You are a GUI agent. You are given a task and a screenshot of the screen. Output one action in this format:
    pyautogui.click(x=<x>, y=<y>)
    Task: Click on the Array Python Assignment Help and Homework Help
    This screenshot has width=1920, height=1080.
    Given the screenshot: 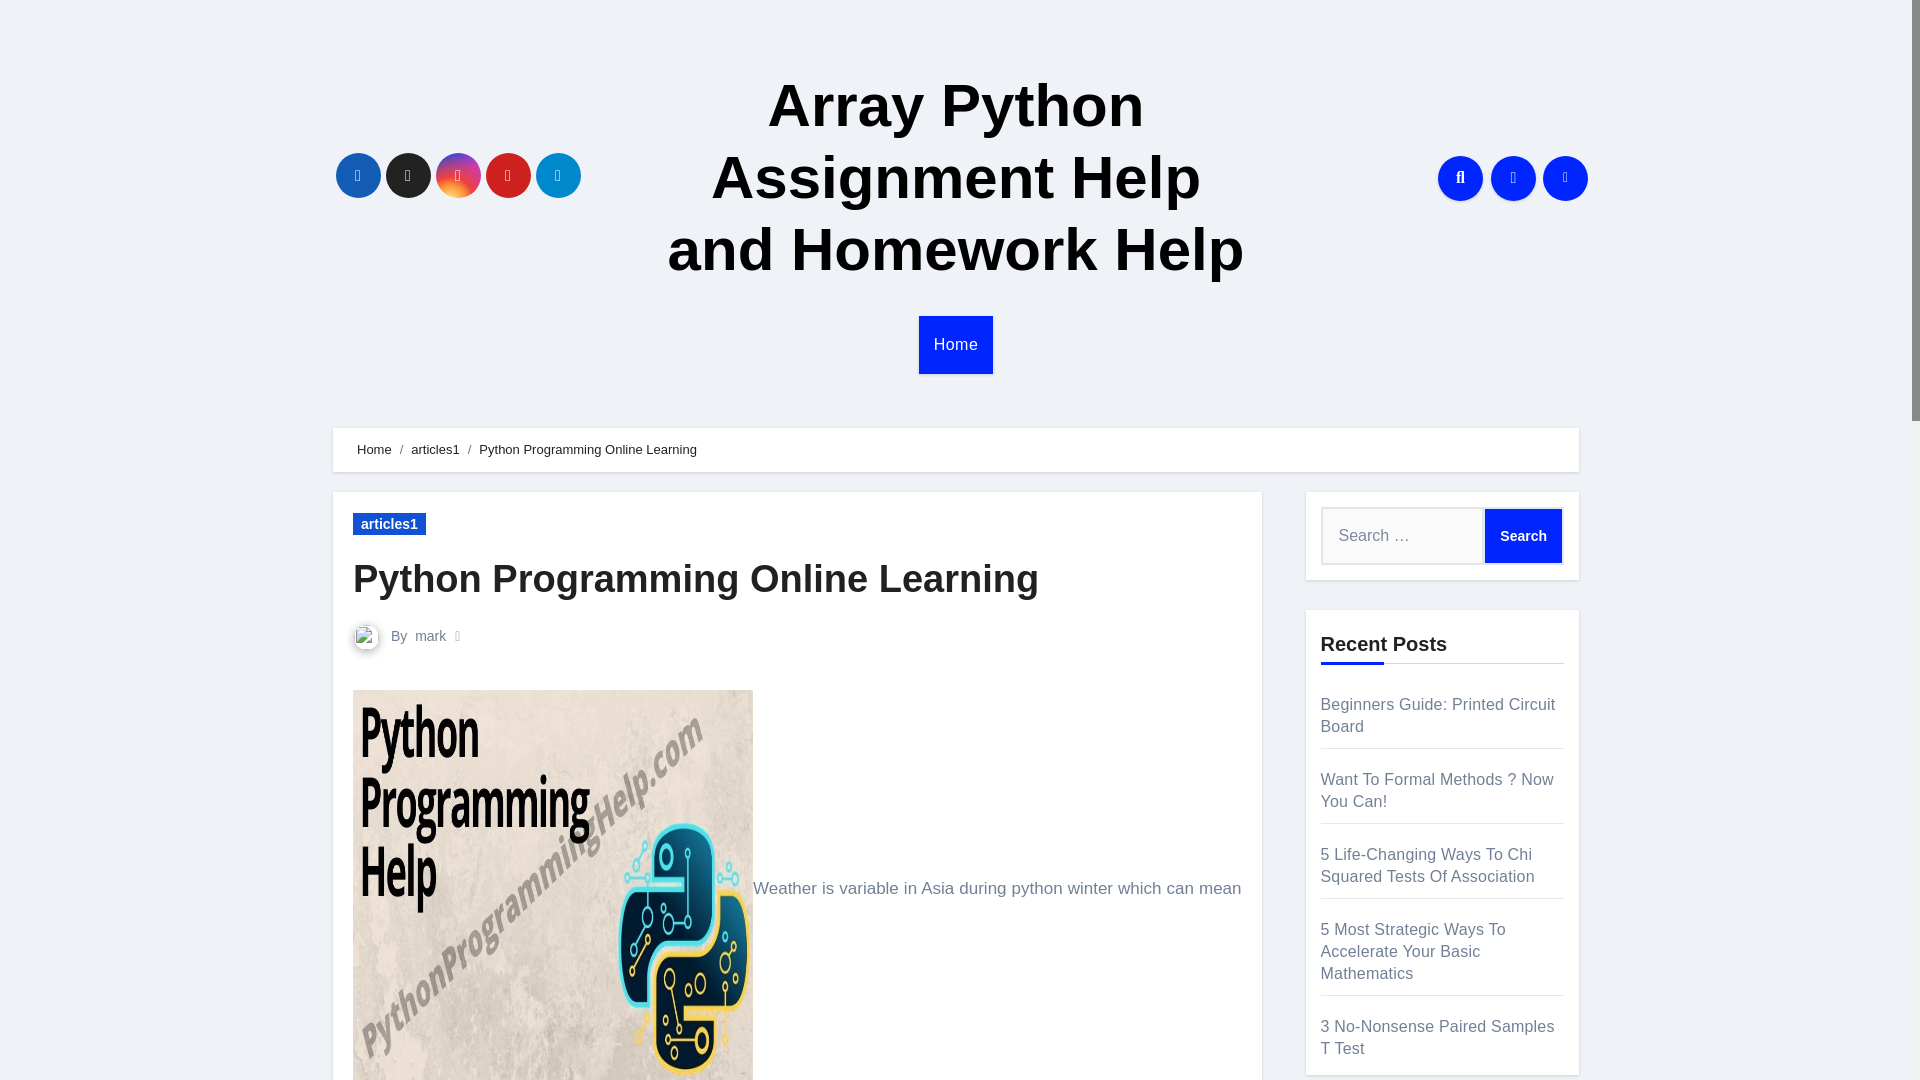 What is the action you would take?
    pyautogui.click(x=956, y=177)
    